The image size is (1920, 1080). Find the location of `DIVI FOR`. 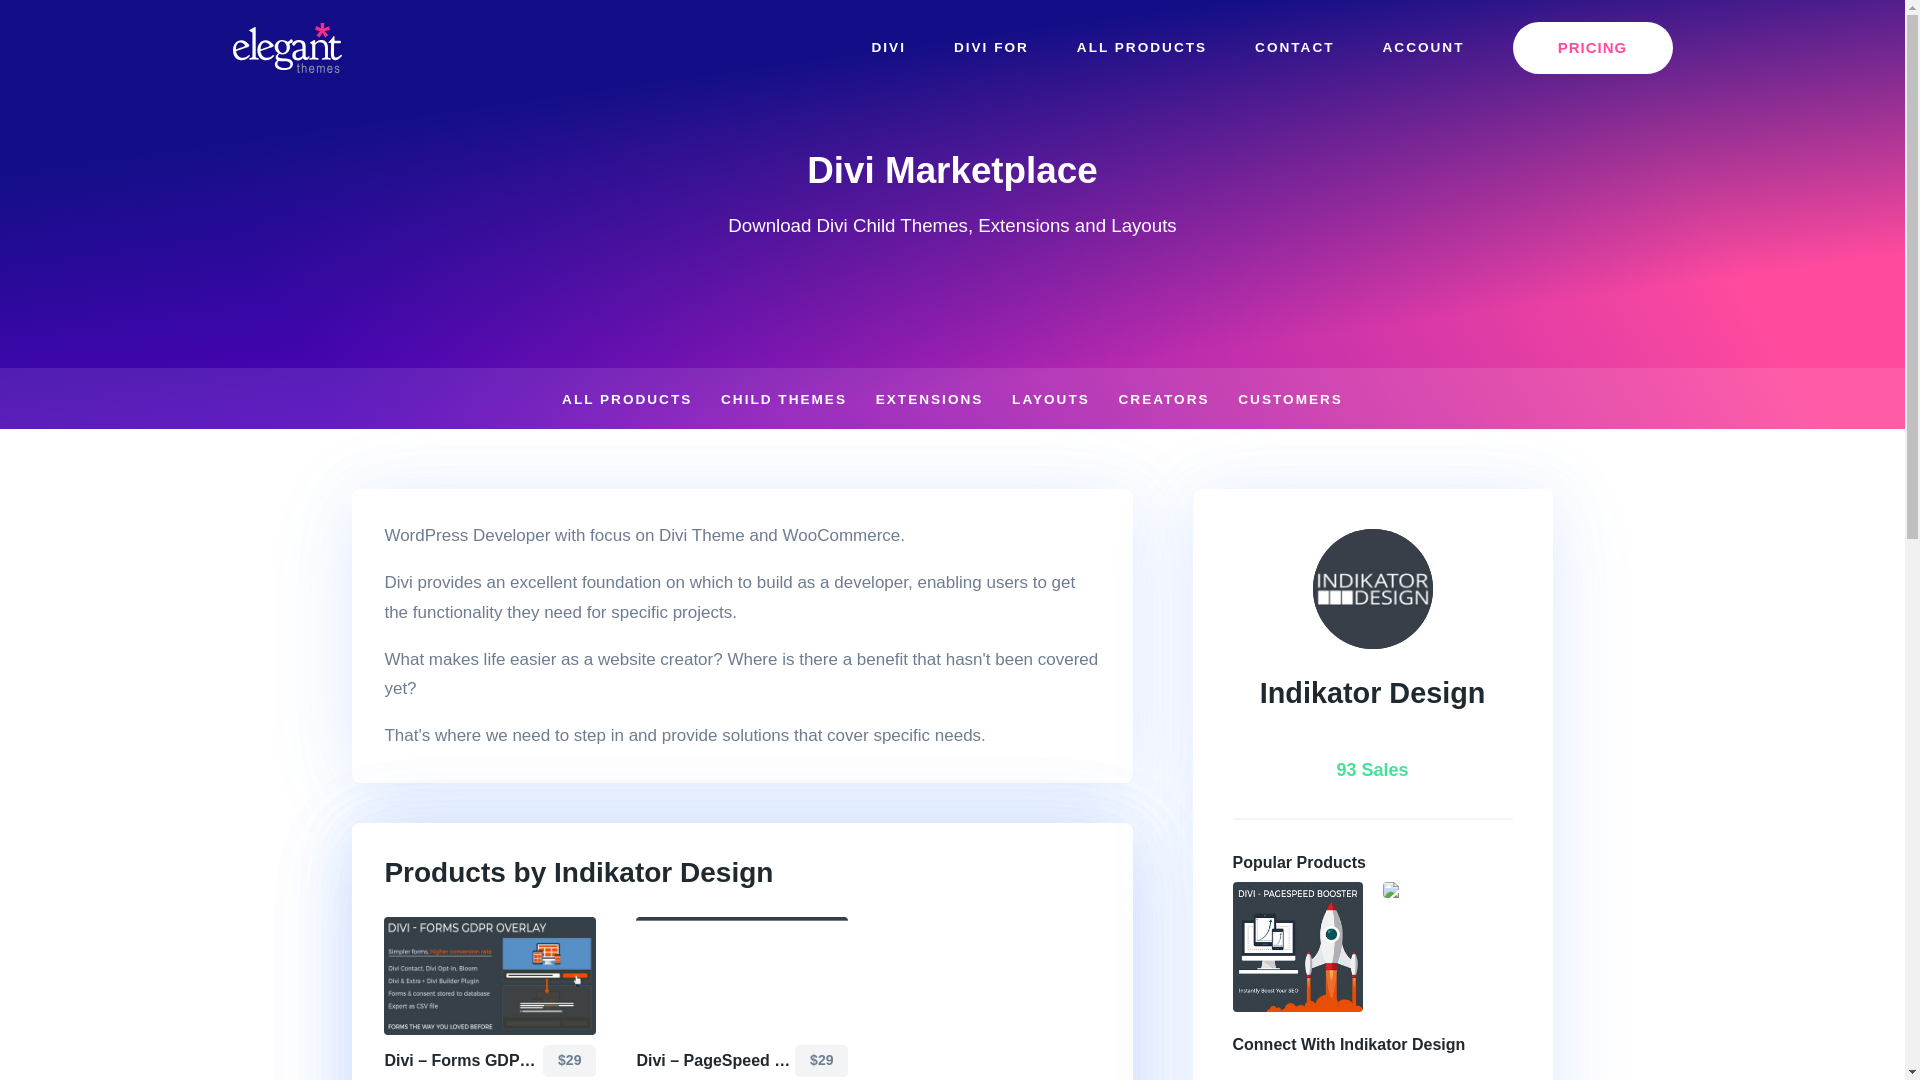

DIVI FOR is located at coordinates (990, 47).